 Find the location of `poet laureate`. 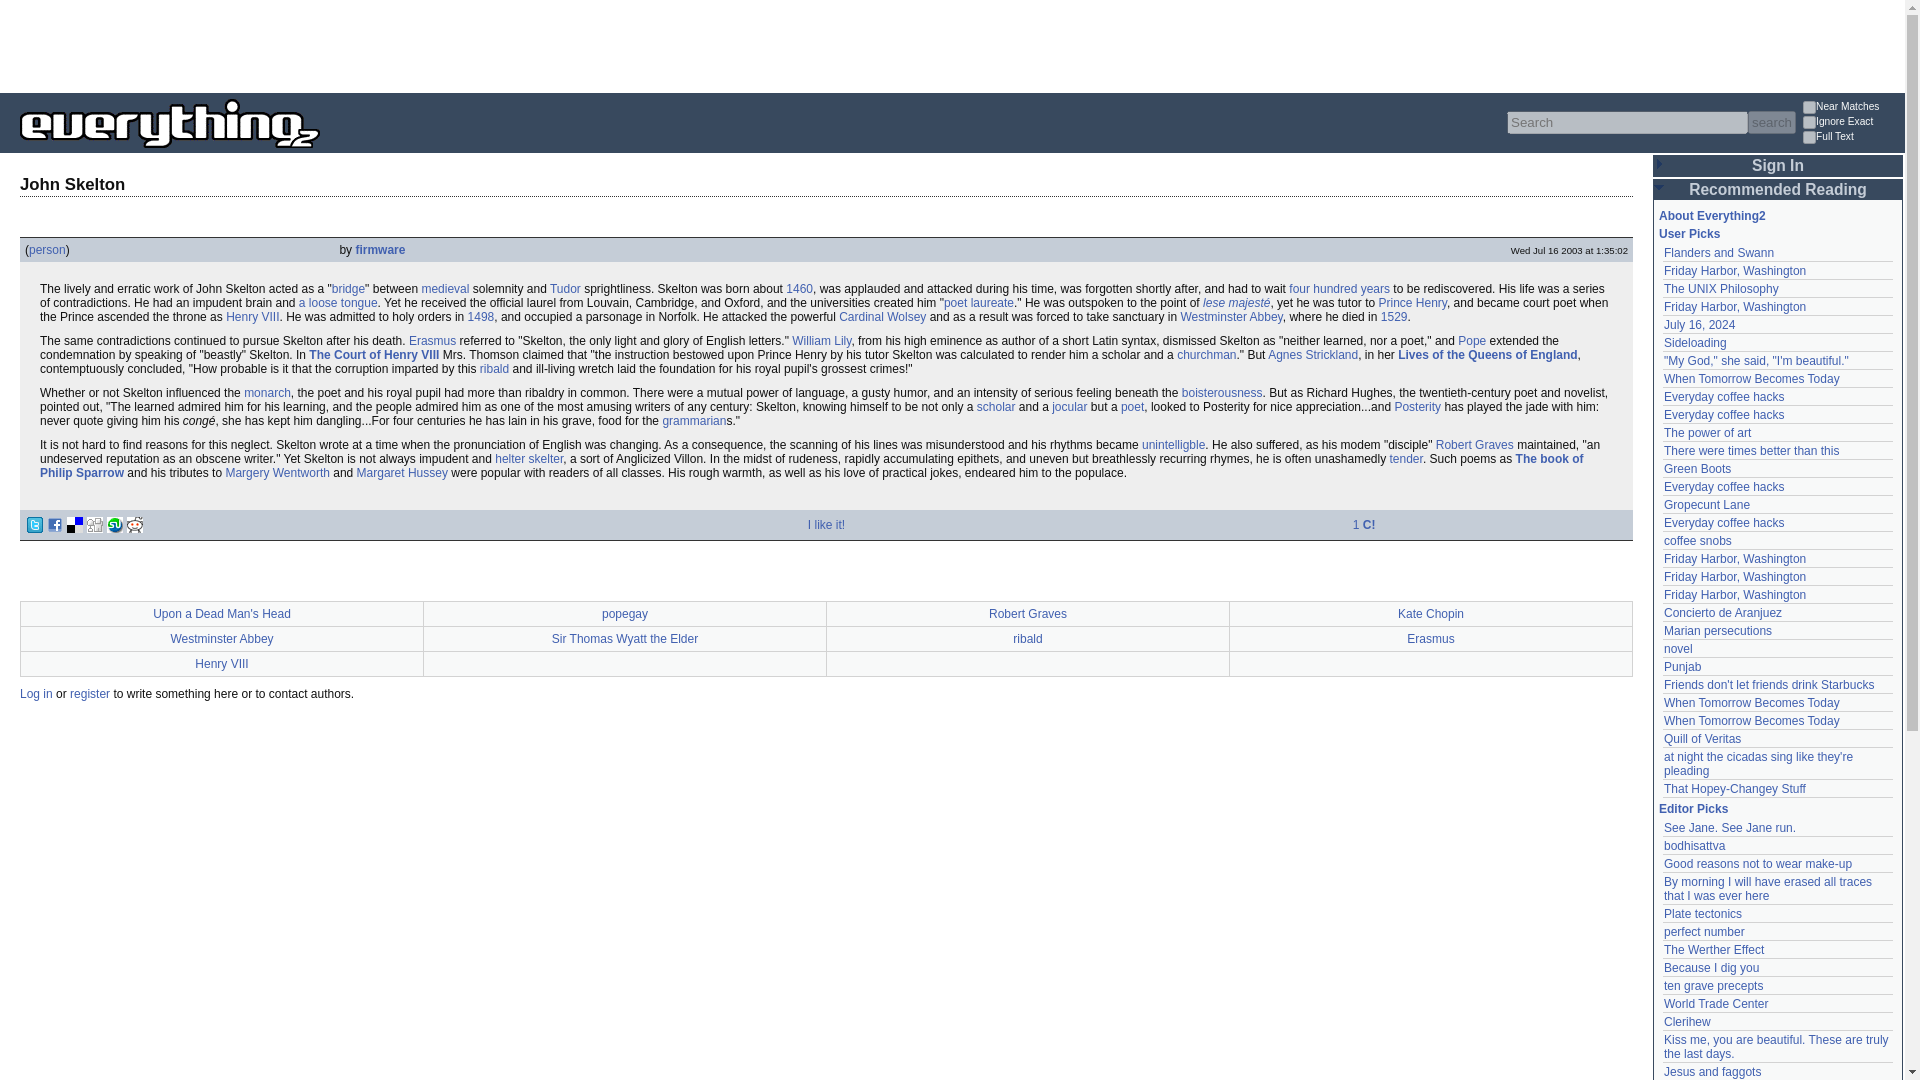

poet laureate is located at coordinates (978, 302).